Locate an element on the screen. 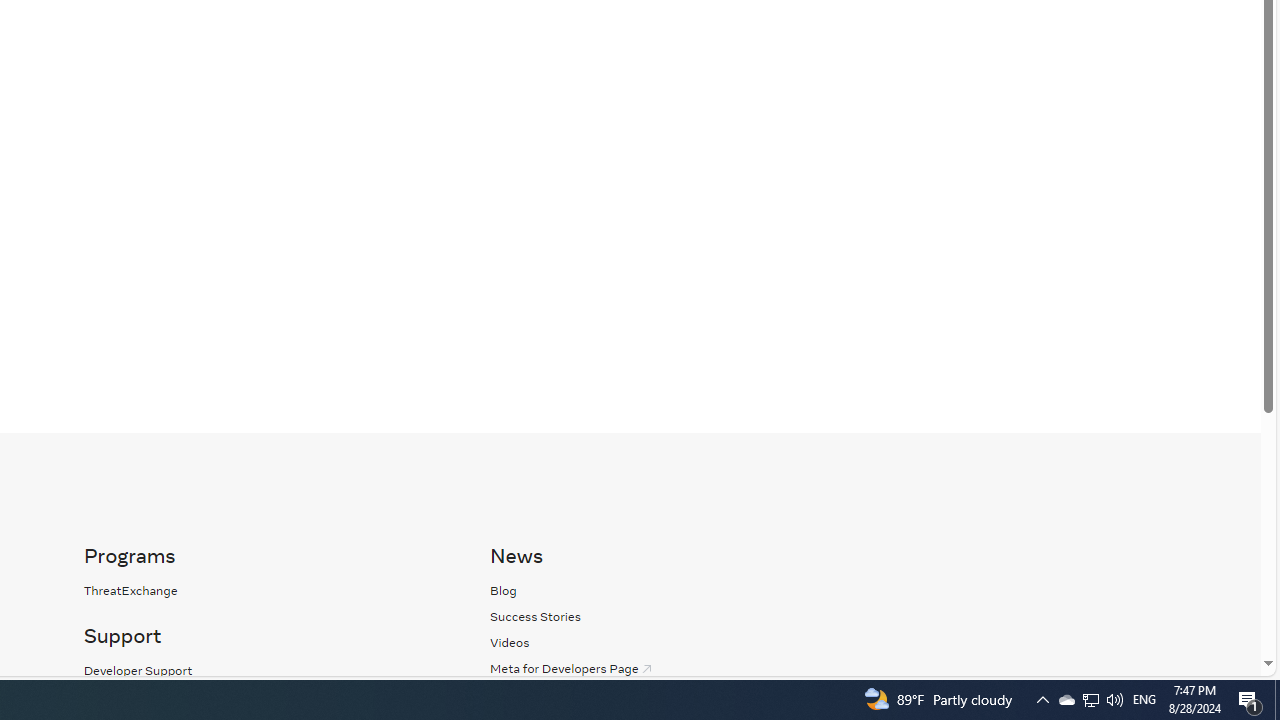 This screenshot has height=720, width=1280. Videos is located at coordinates (510, 642).